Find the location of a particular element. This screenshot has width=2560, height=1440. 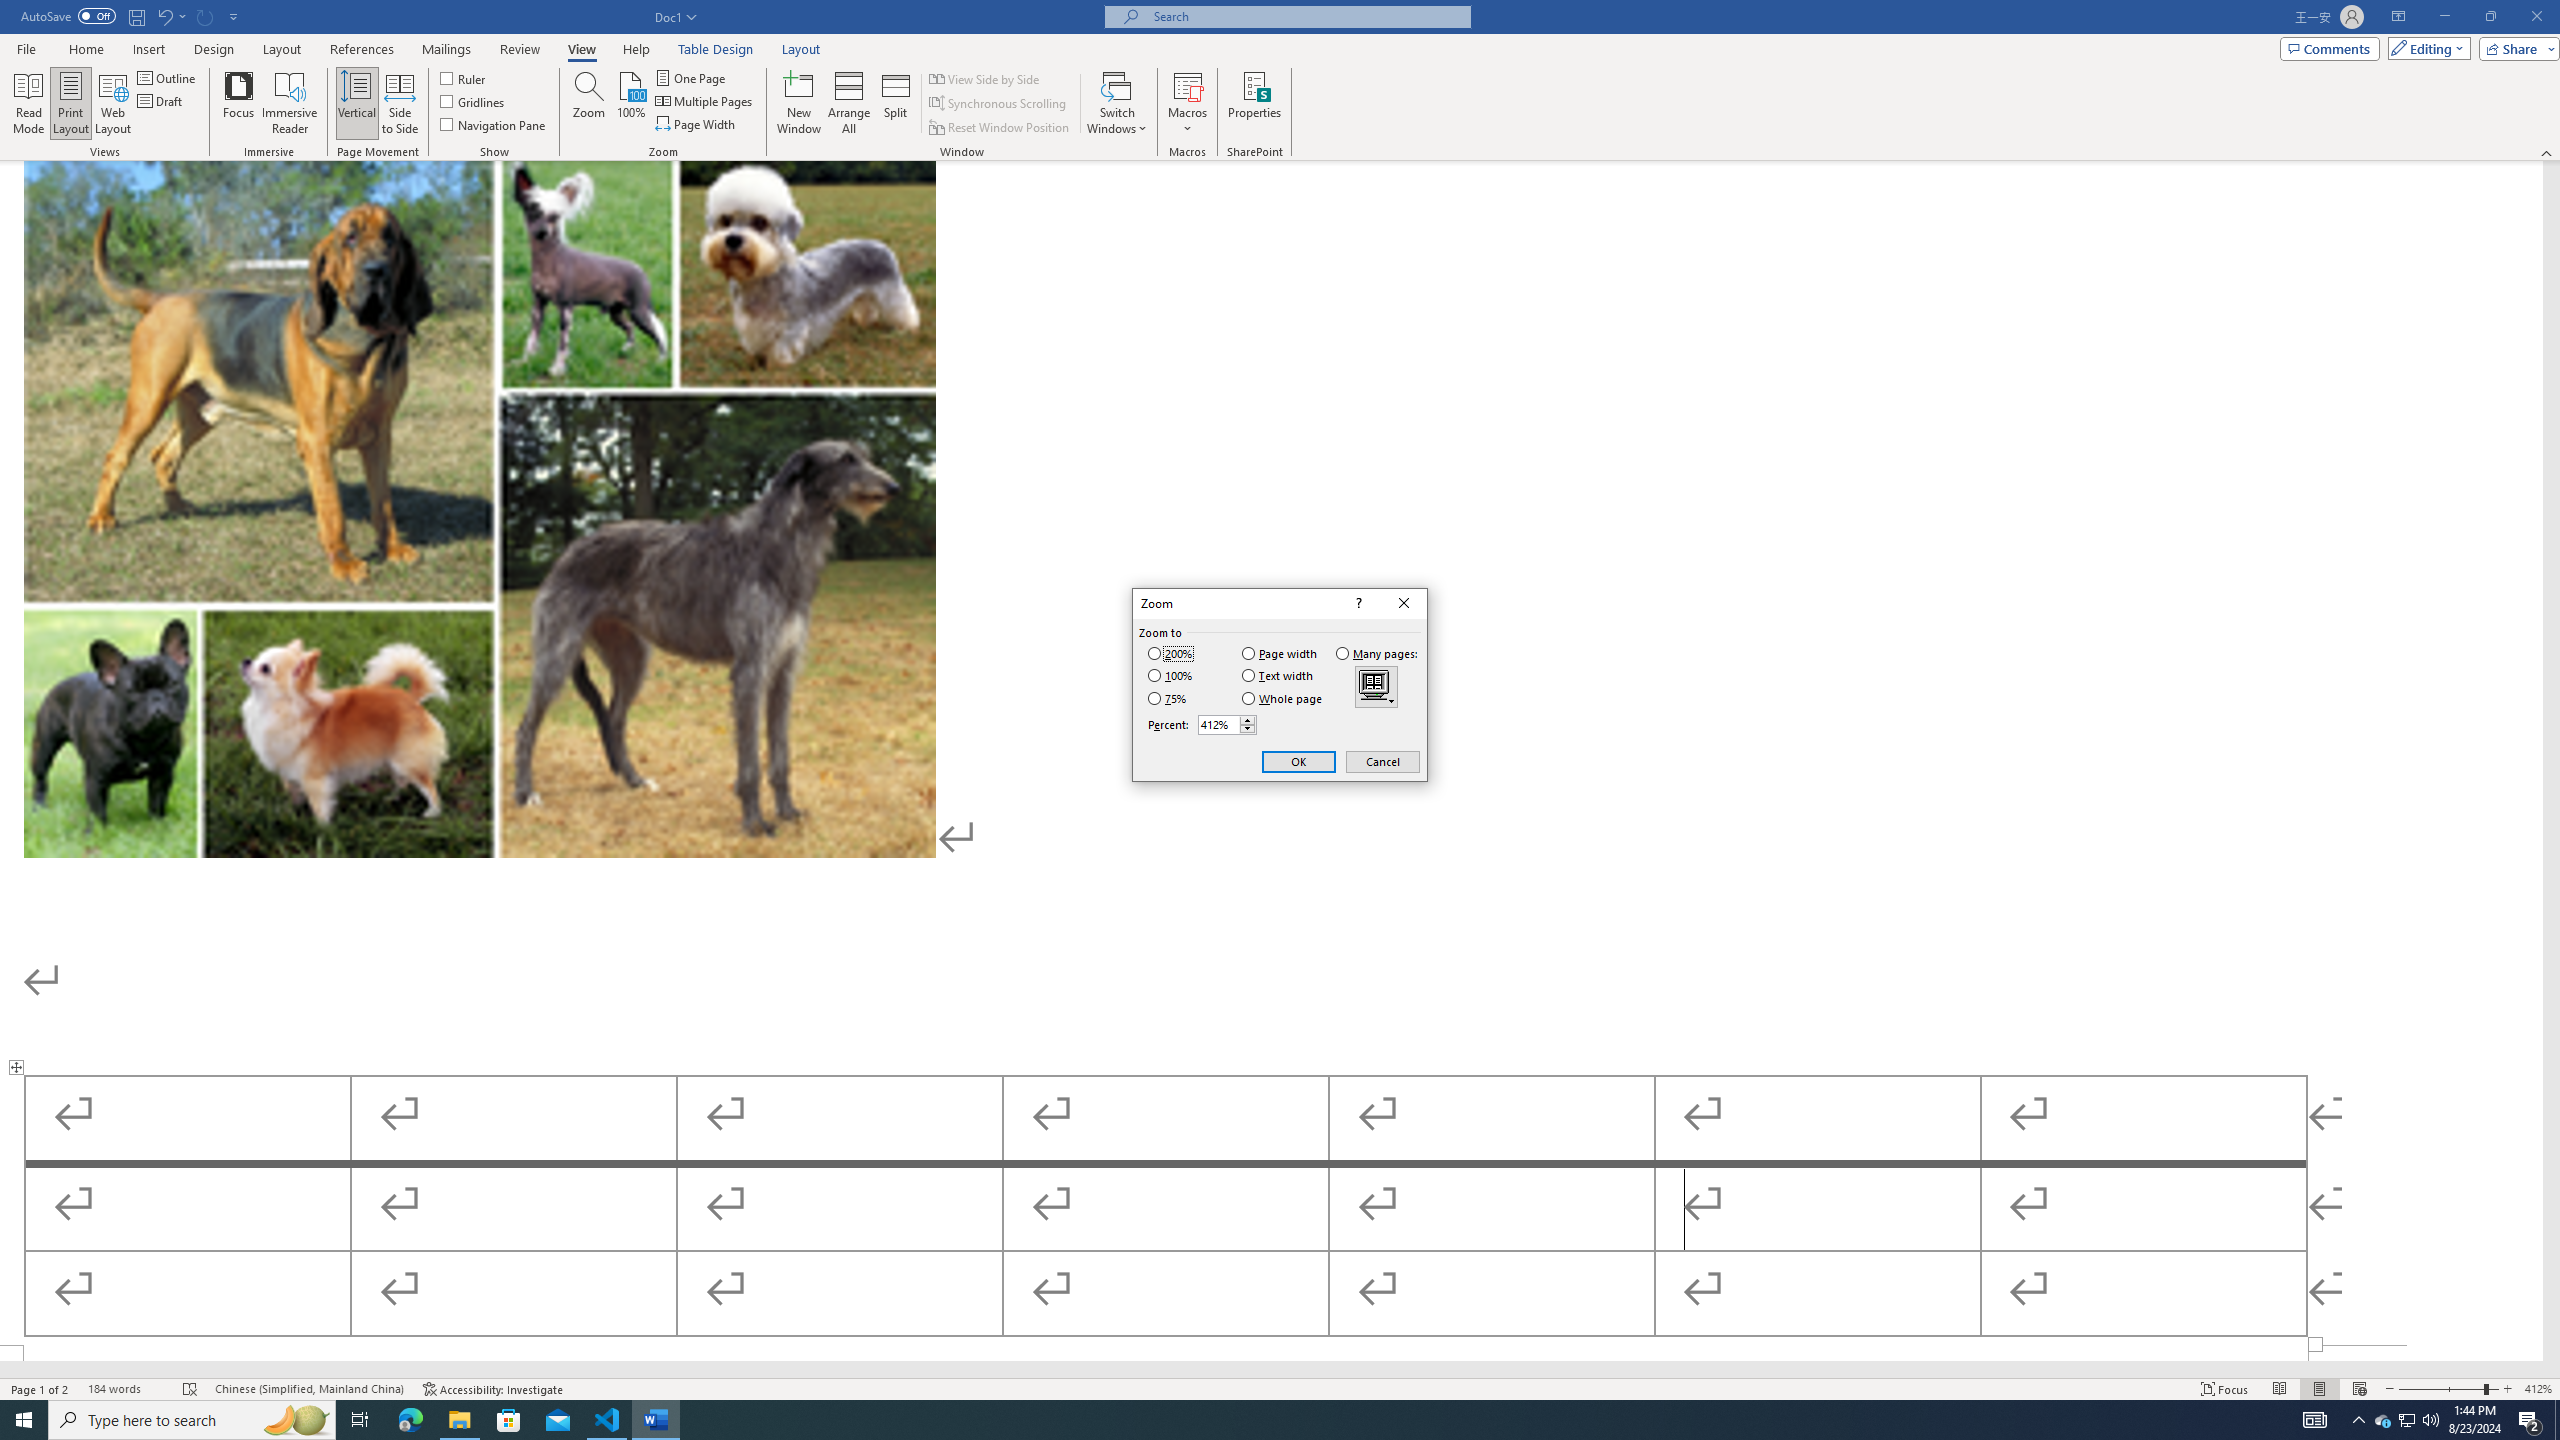

Running applications is located at coordinates (1262, 1420).